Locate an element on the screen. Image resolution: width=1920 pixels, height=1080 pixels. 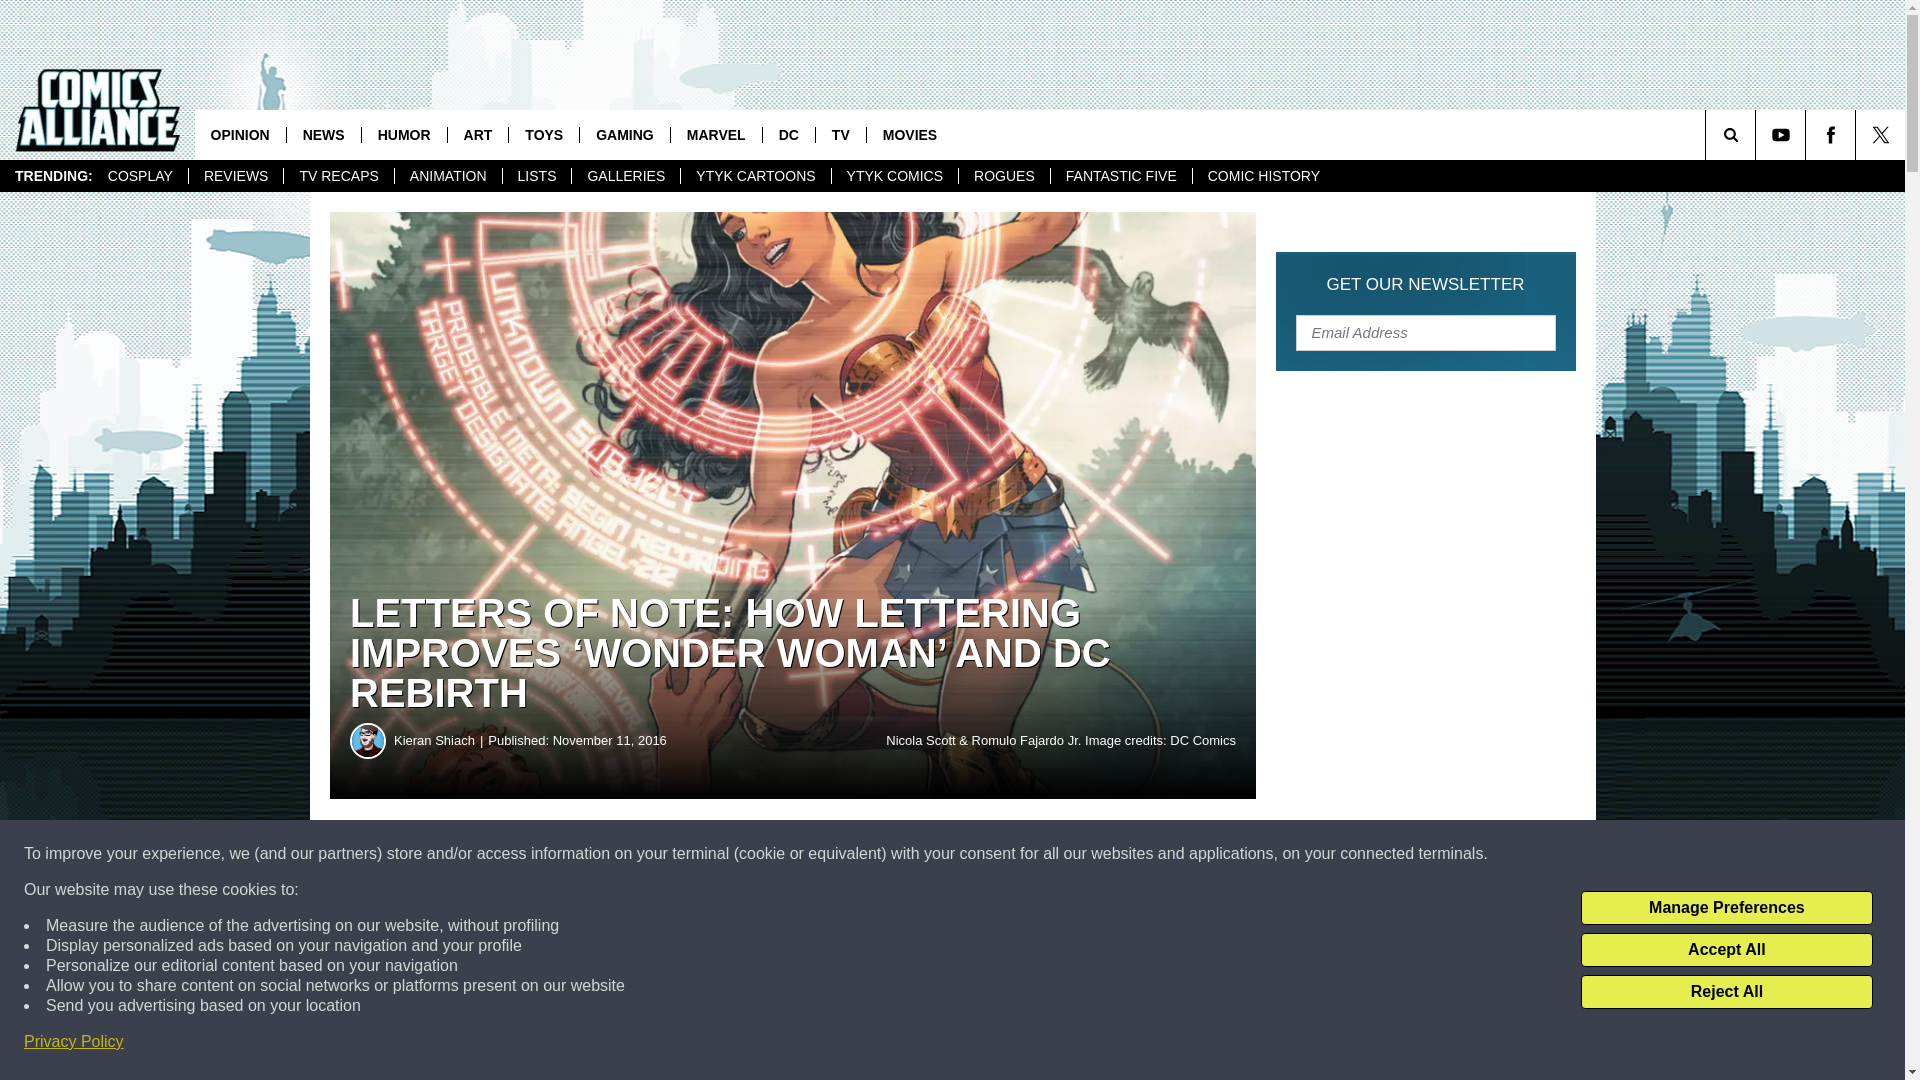
SHARE is located at coordinates (608, 854).